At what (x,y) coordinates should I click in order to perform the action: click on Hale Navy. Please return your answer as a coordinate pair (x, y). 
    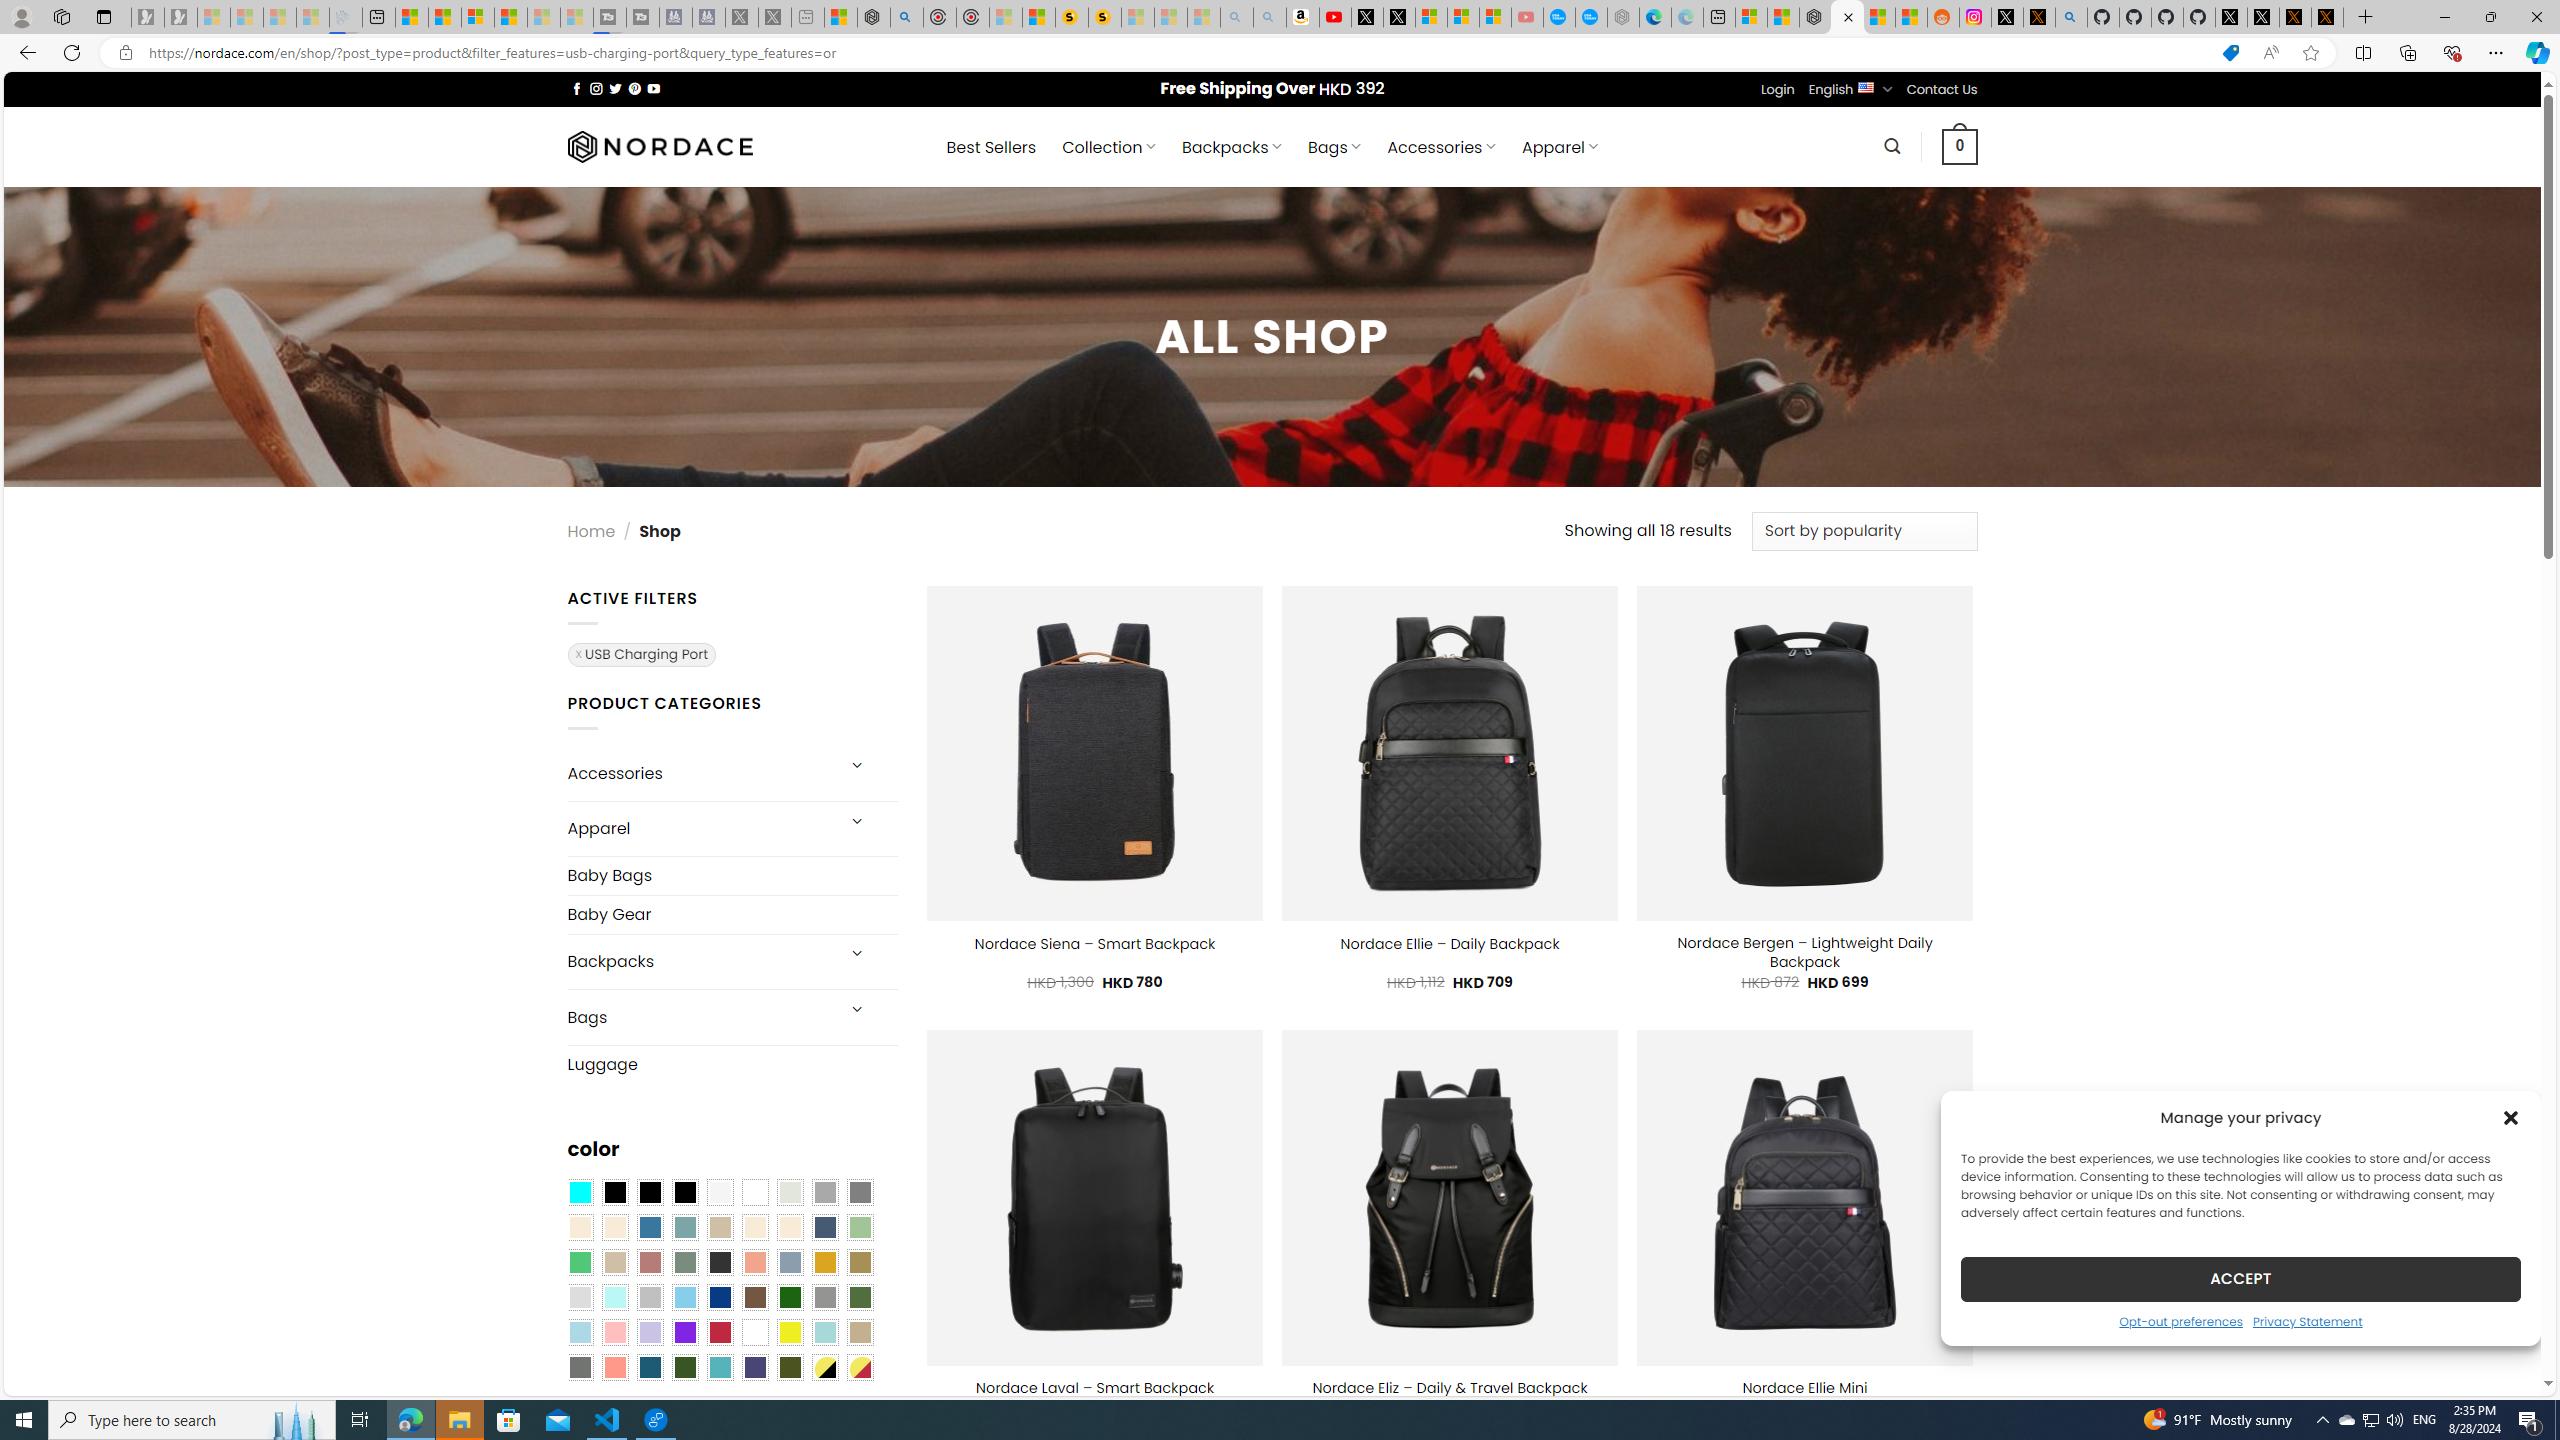
    Looking at the image, I should click on (824, 1228).